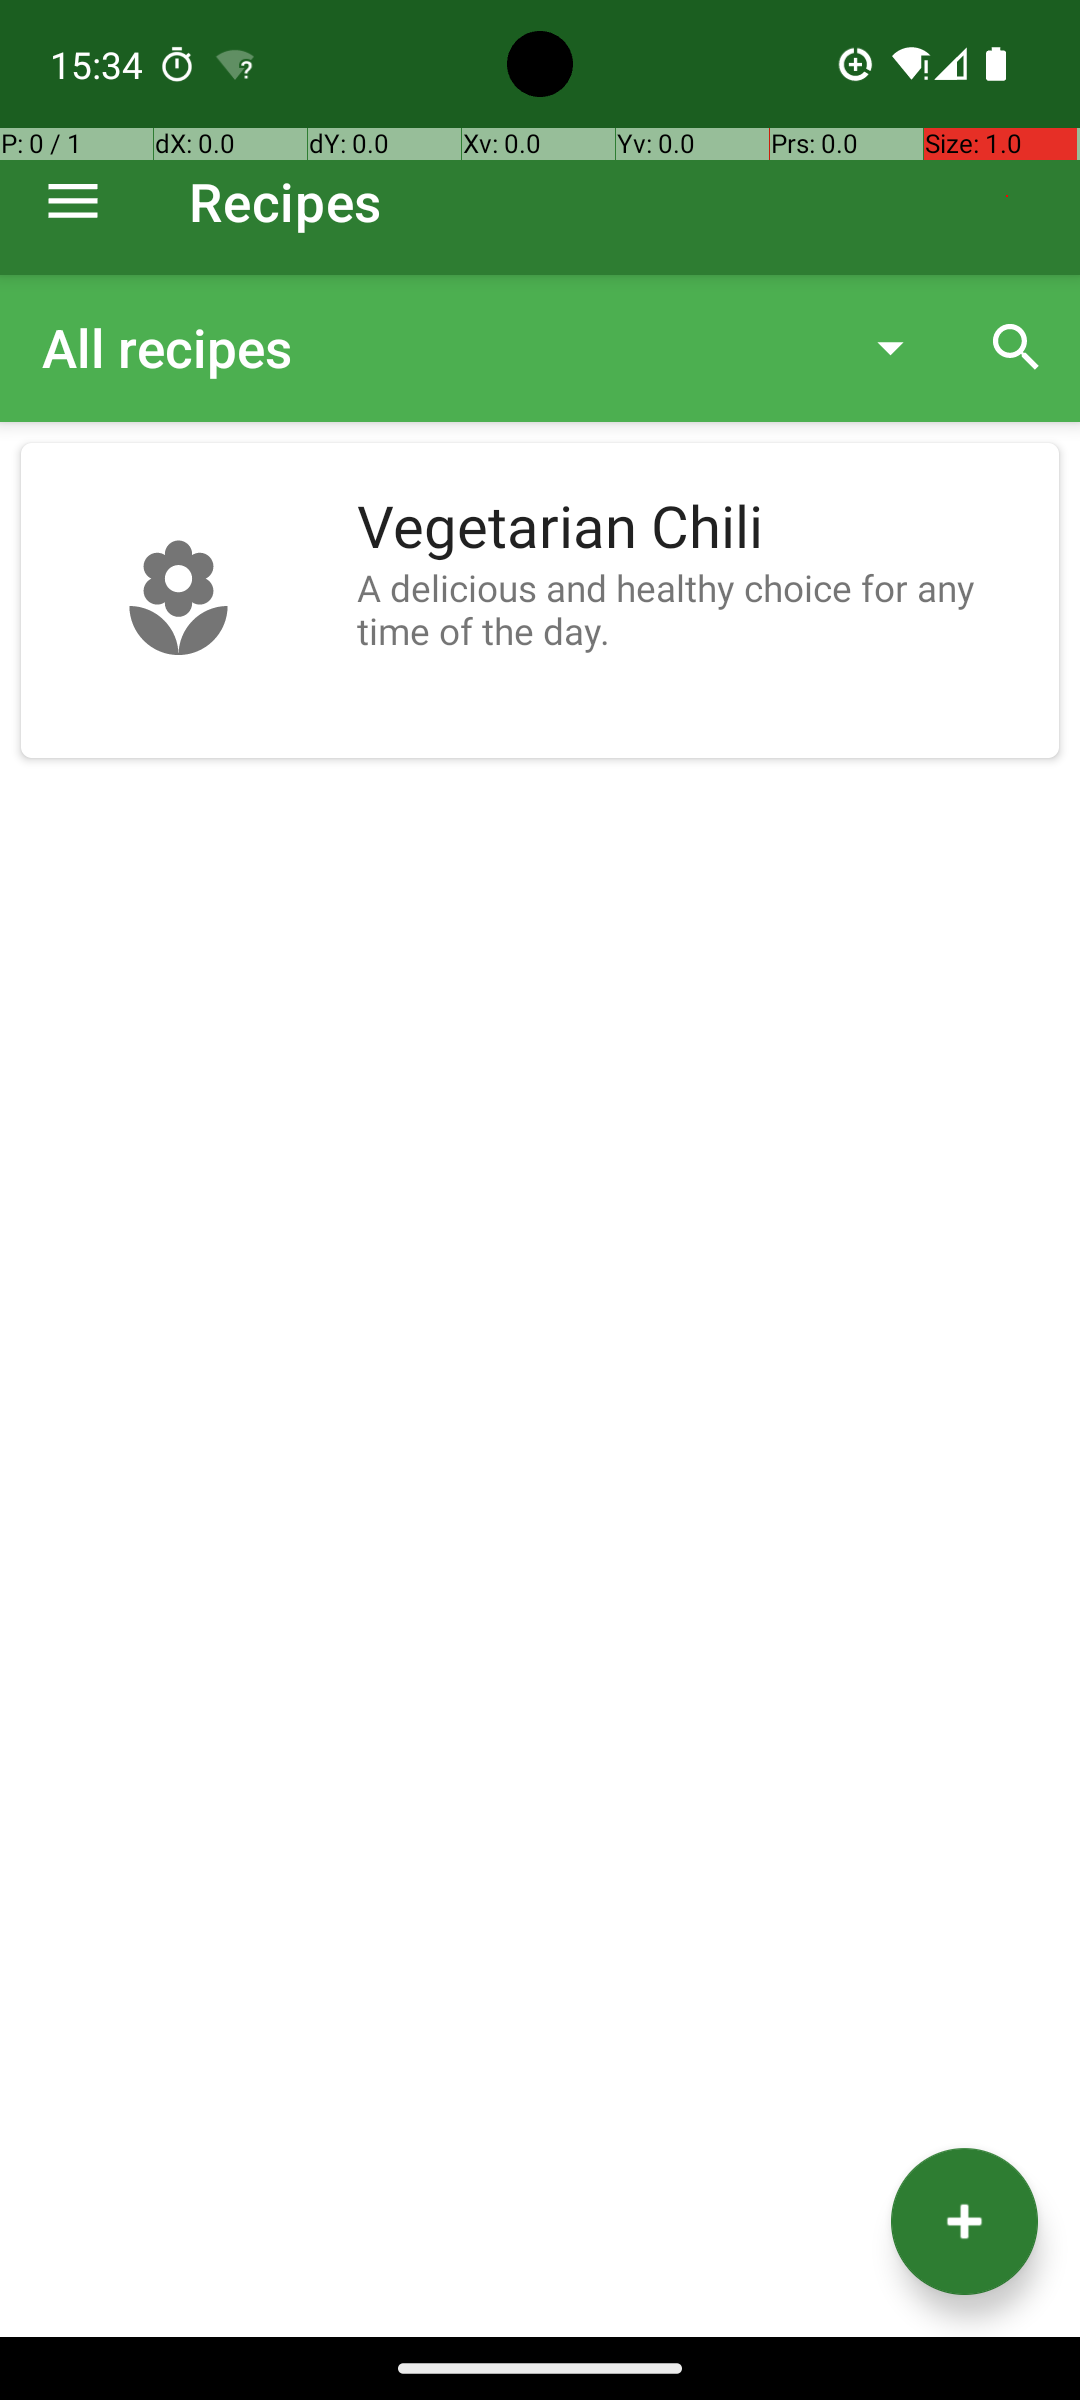 The image size is (1080, 2400). What do you see at coordinates (698, 528) in the screenshot?
I see `Vegetarian Chili` at bounding box center [698, 528].